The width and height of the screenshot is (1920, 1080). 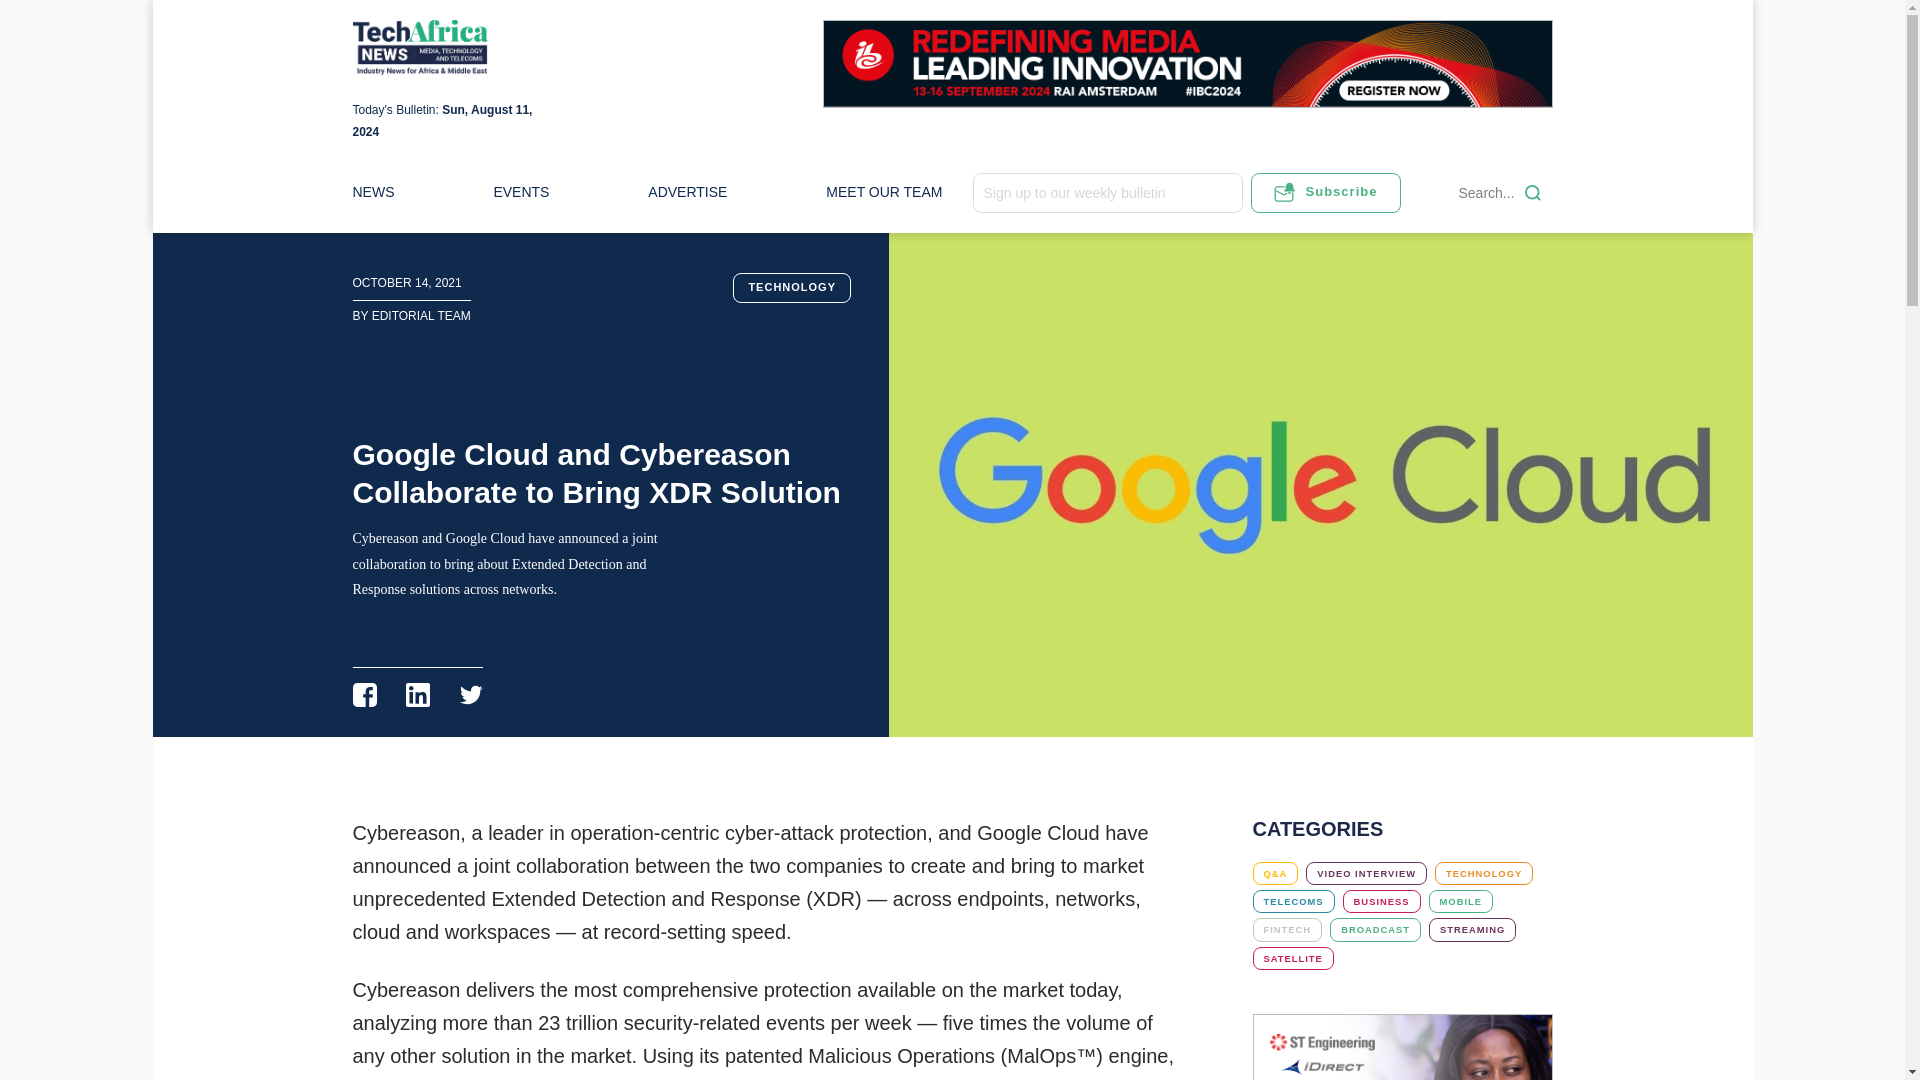 I want to click on ADVERTISE, so click(x=688, y=193).